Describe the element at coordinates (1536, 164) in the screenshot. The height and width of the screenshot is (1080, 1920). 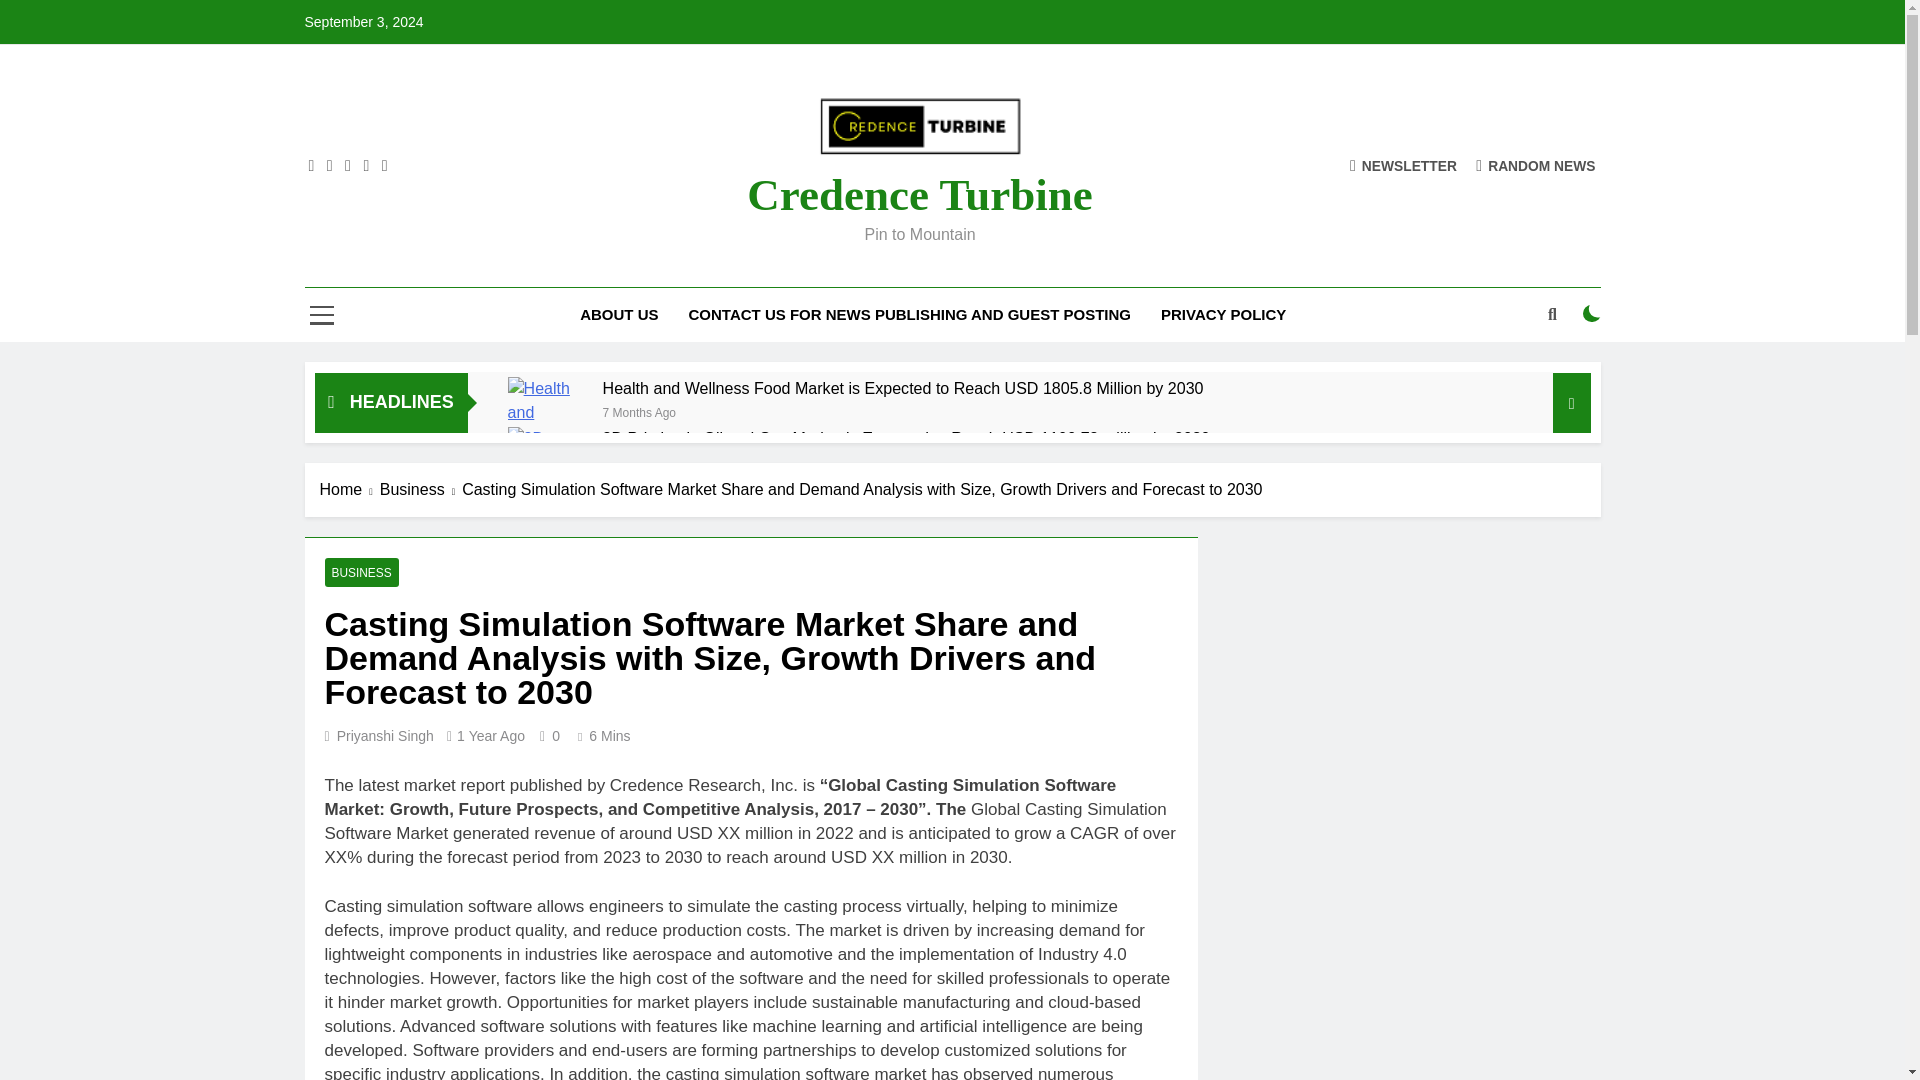
I see `RANDOM NEWS` at that location.